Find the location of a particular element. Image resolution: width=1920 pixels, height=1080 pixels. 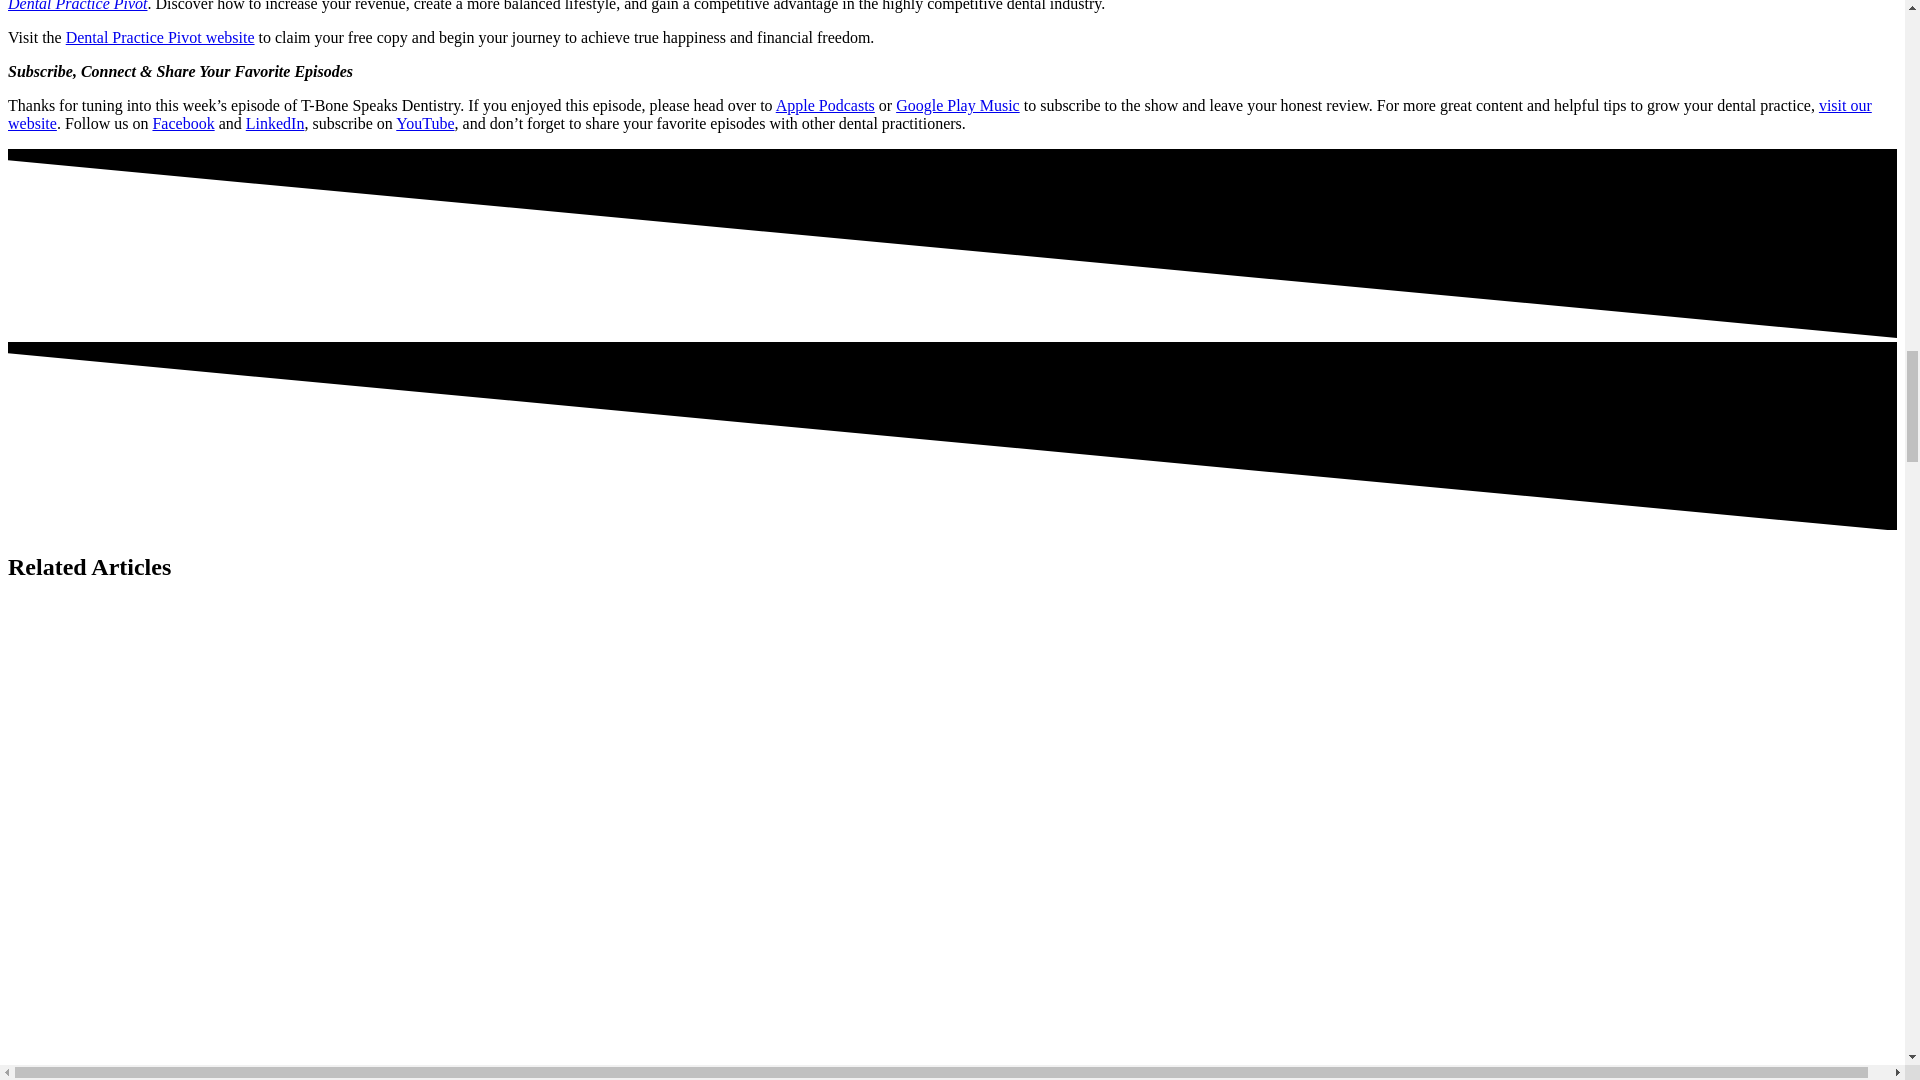

YouTube is located at coordinates (424, 122).